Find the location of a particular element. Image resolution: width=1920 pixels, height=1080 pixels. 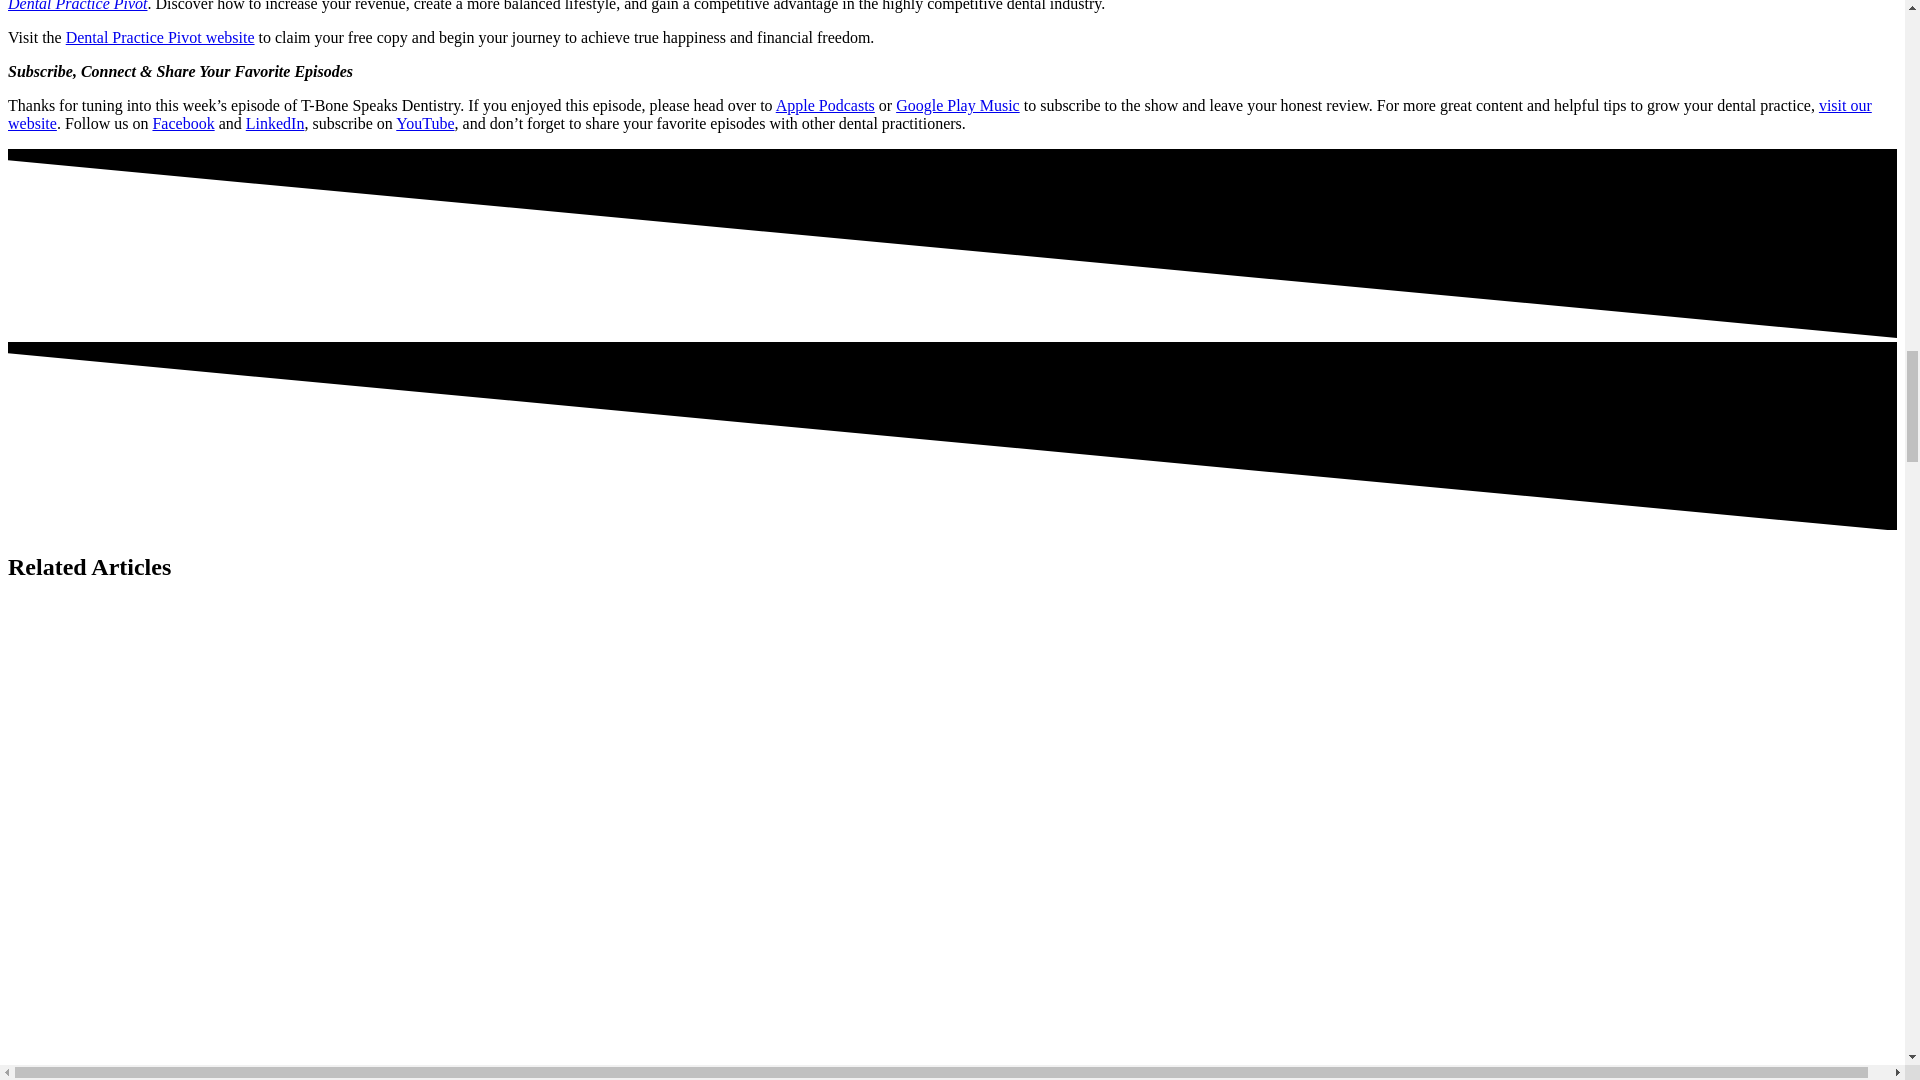

YouTube is located at coordinates (424, 122).